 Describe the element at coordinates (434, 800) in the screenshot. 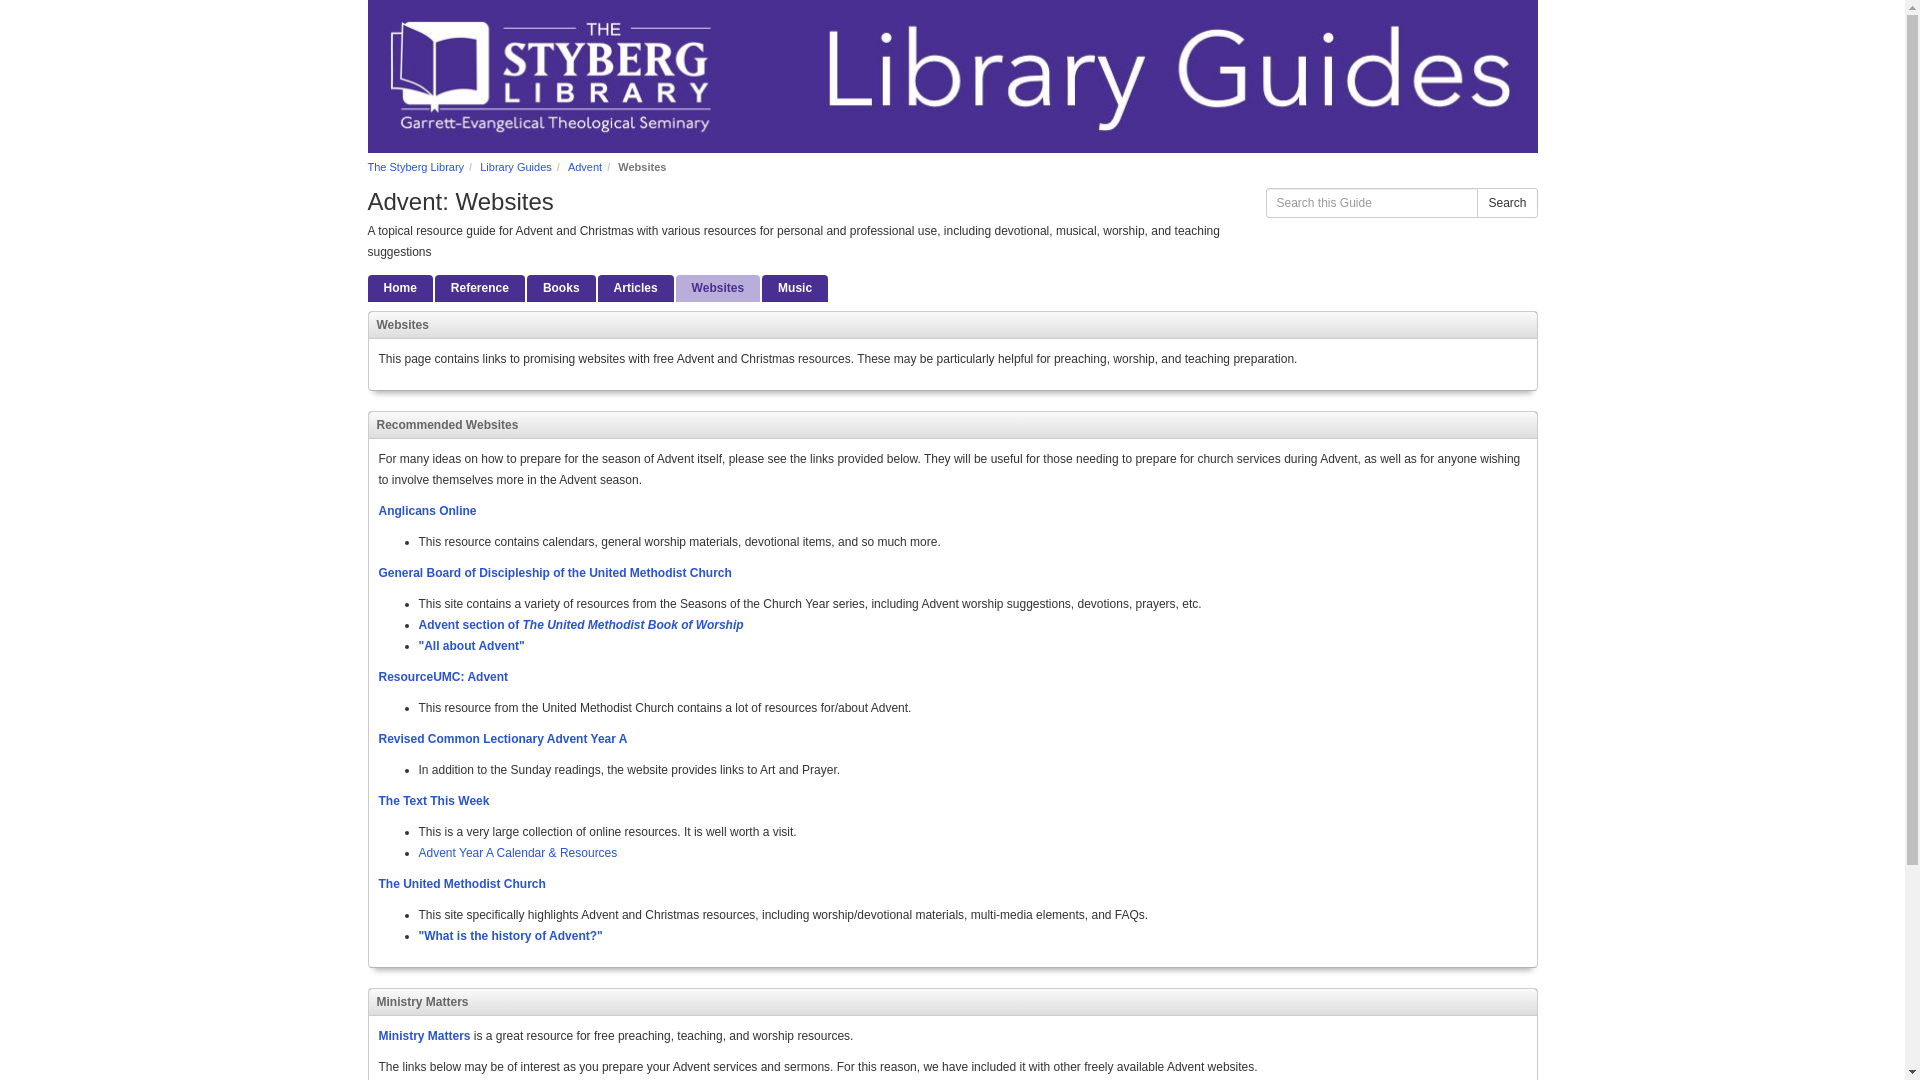

I see `Link to Lectionary, Scripture Study, and Worship Resources` at that location.